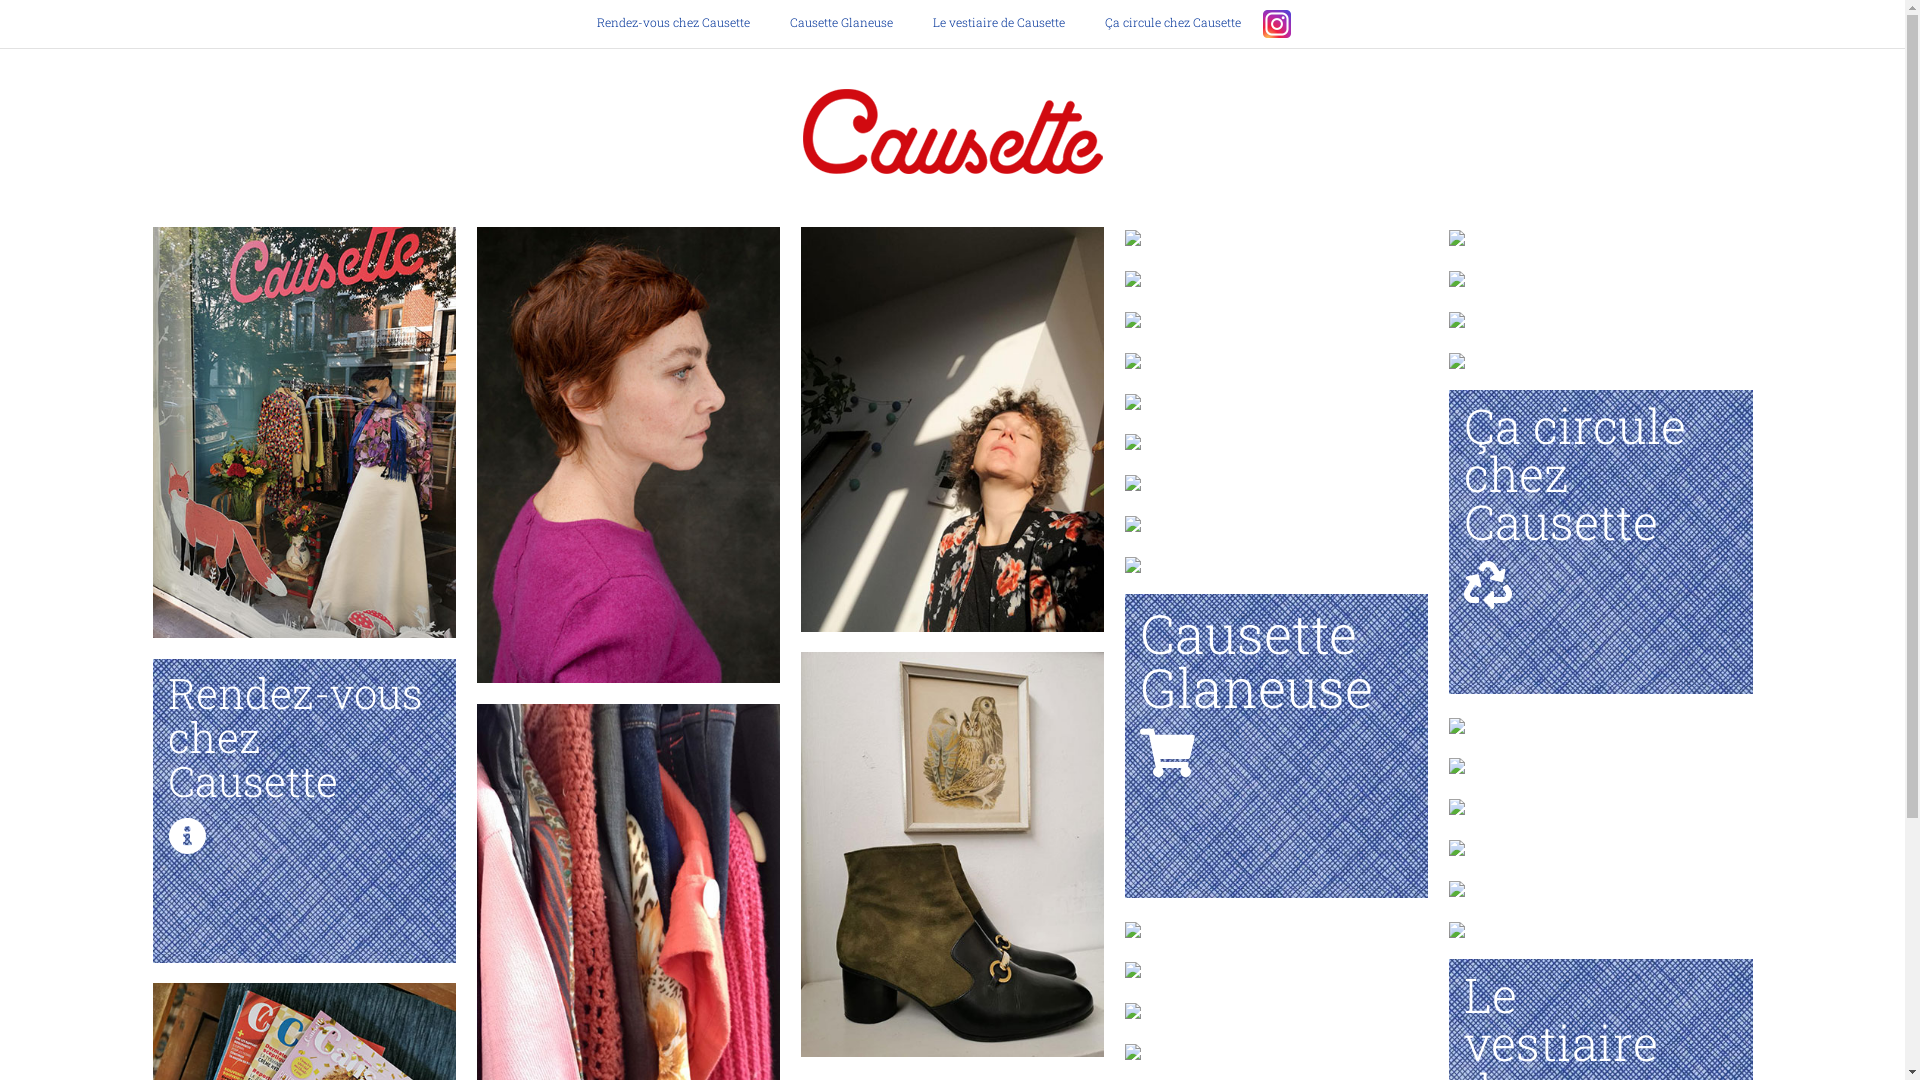 Image resolution: width=1920 pixels, height=1080 pixels. I want to click on Causette Glaneuse, so click(842, 22).